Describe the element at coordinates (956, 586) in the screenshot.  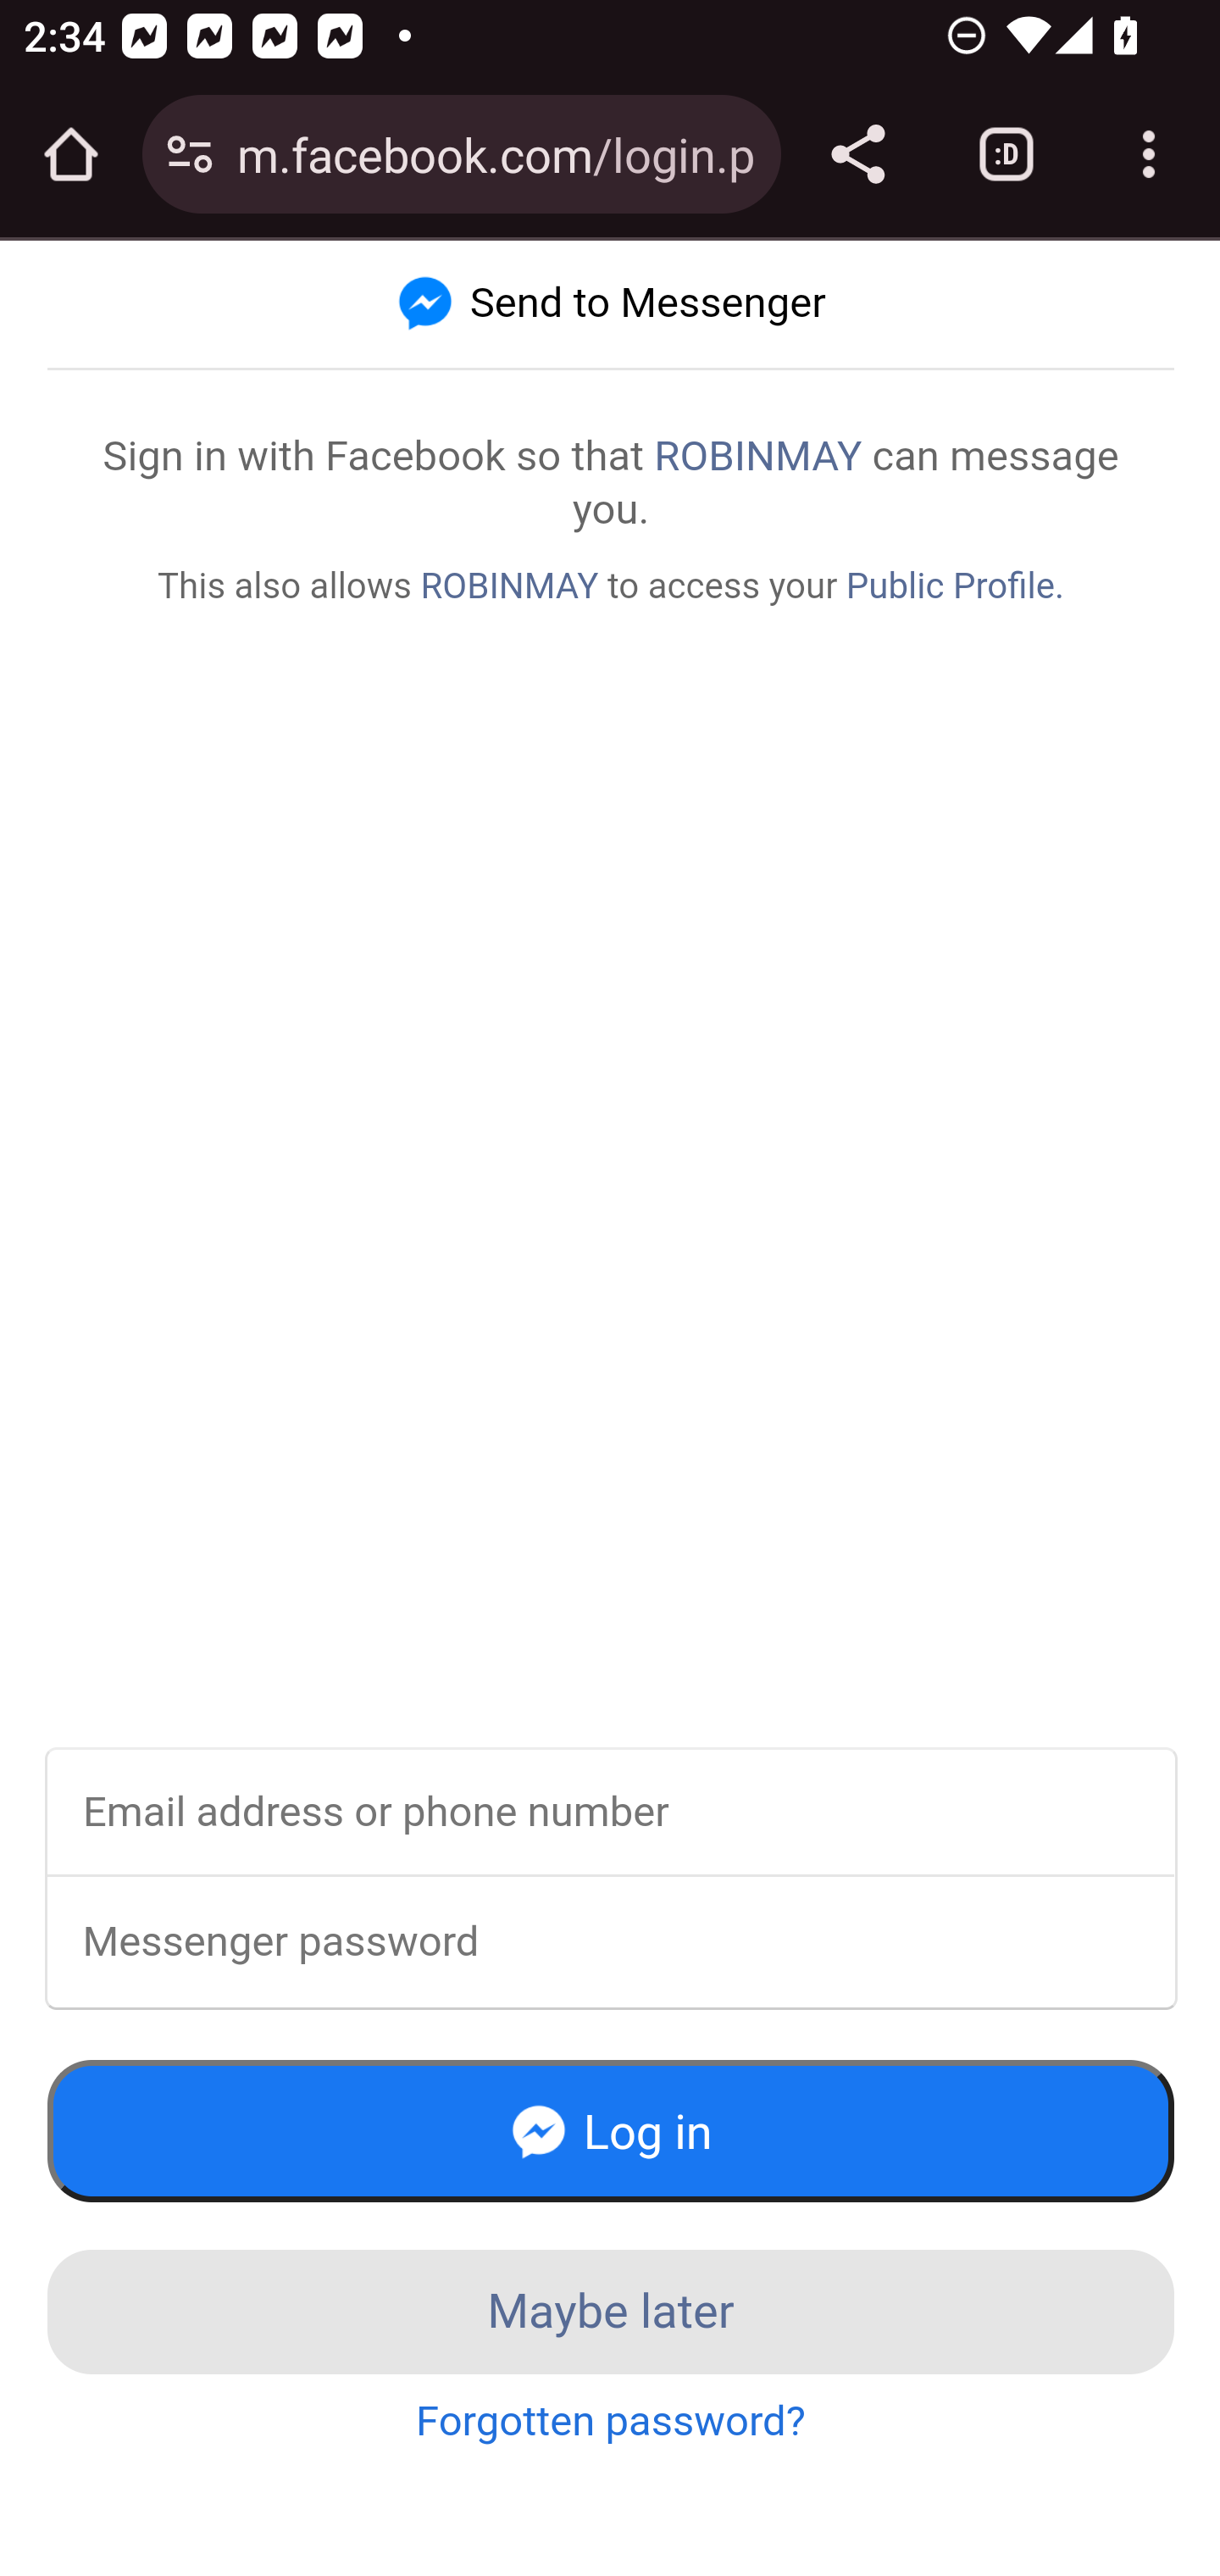
I see `Public Profile.` at that location.